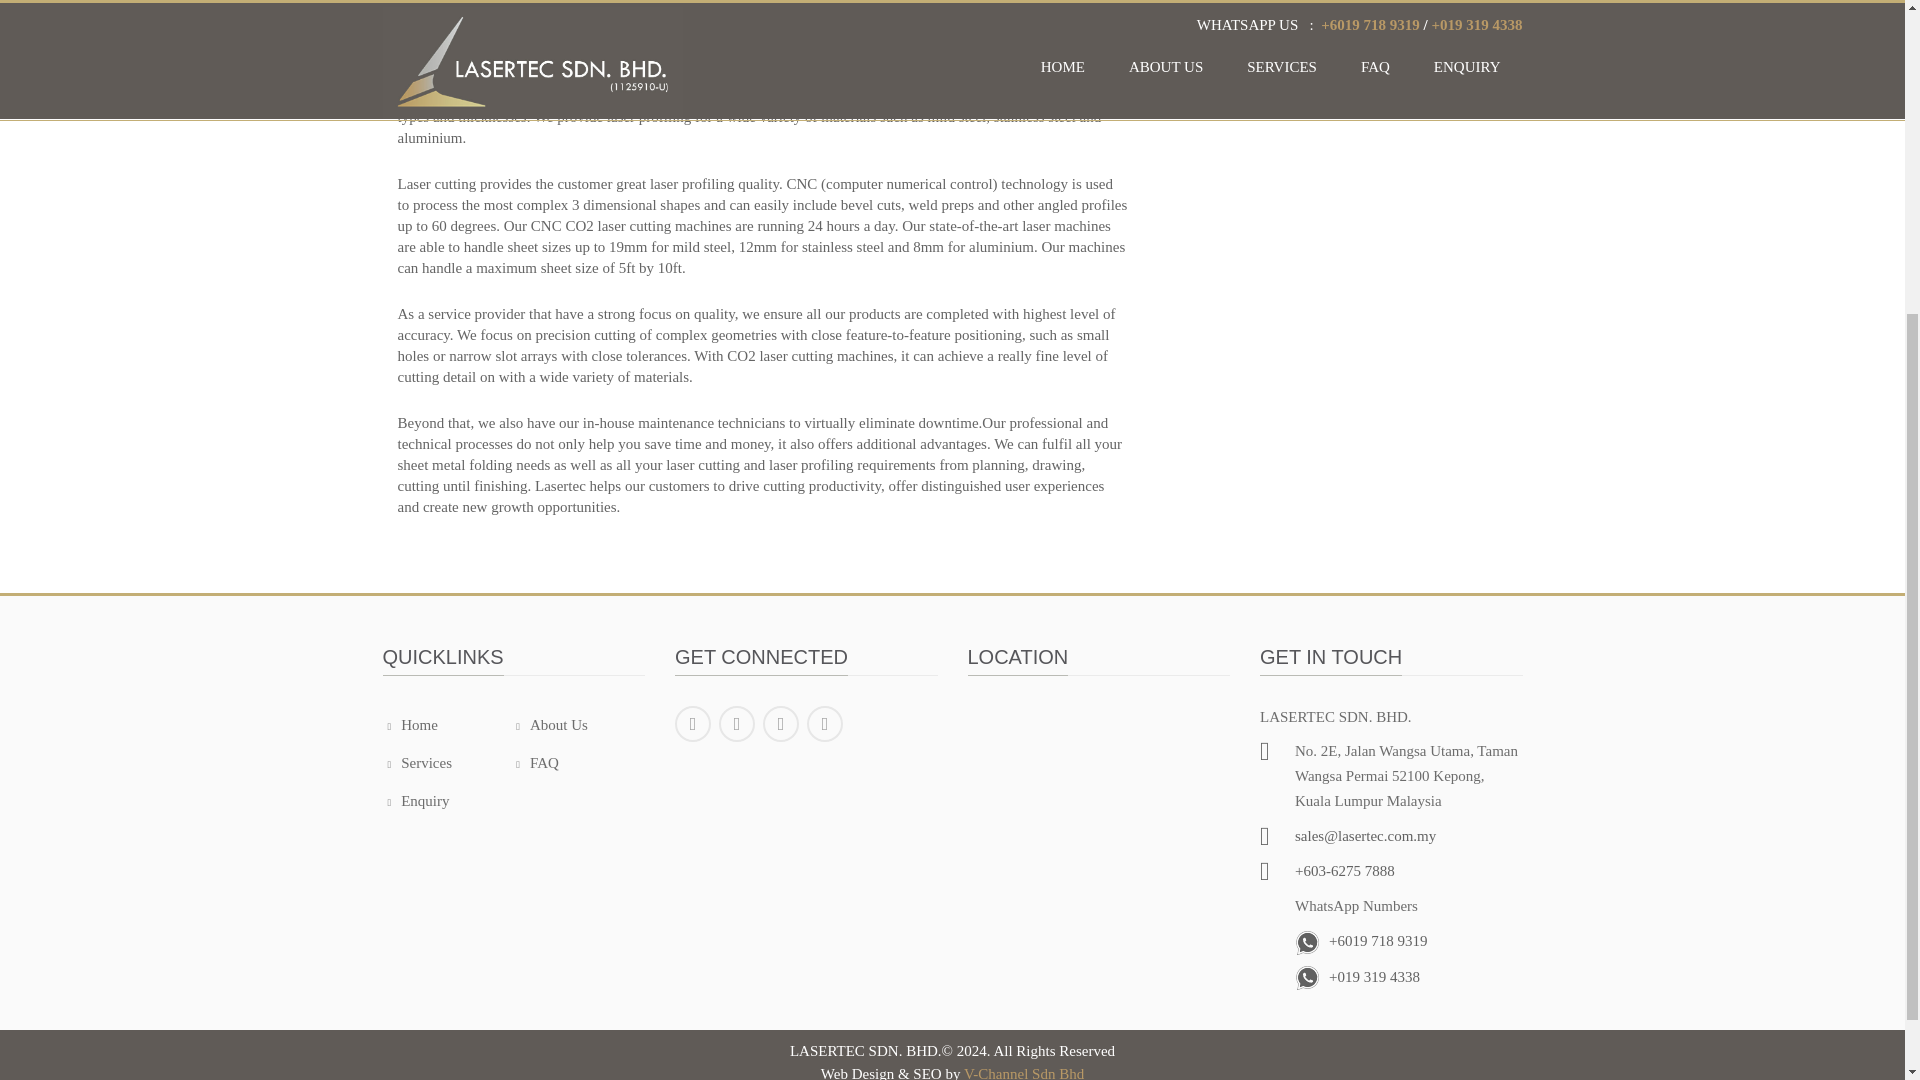  What do you see at coordinates (419, 762) in the screenshot?
I see `Services` at bounding box center [419, 762].